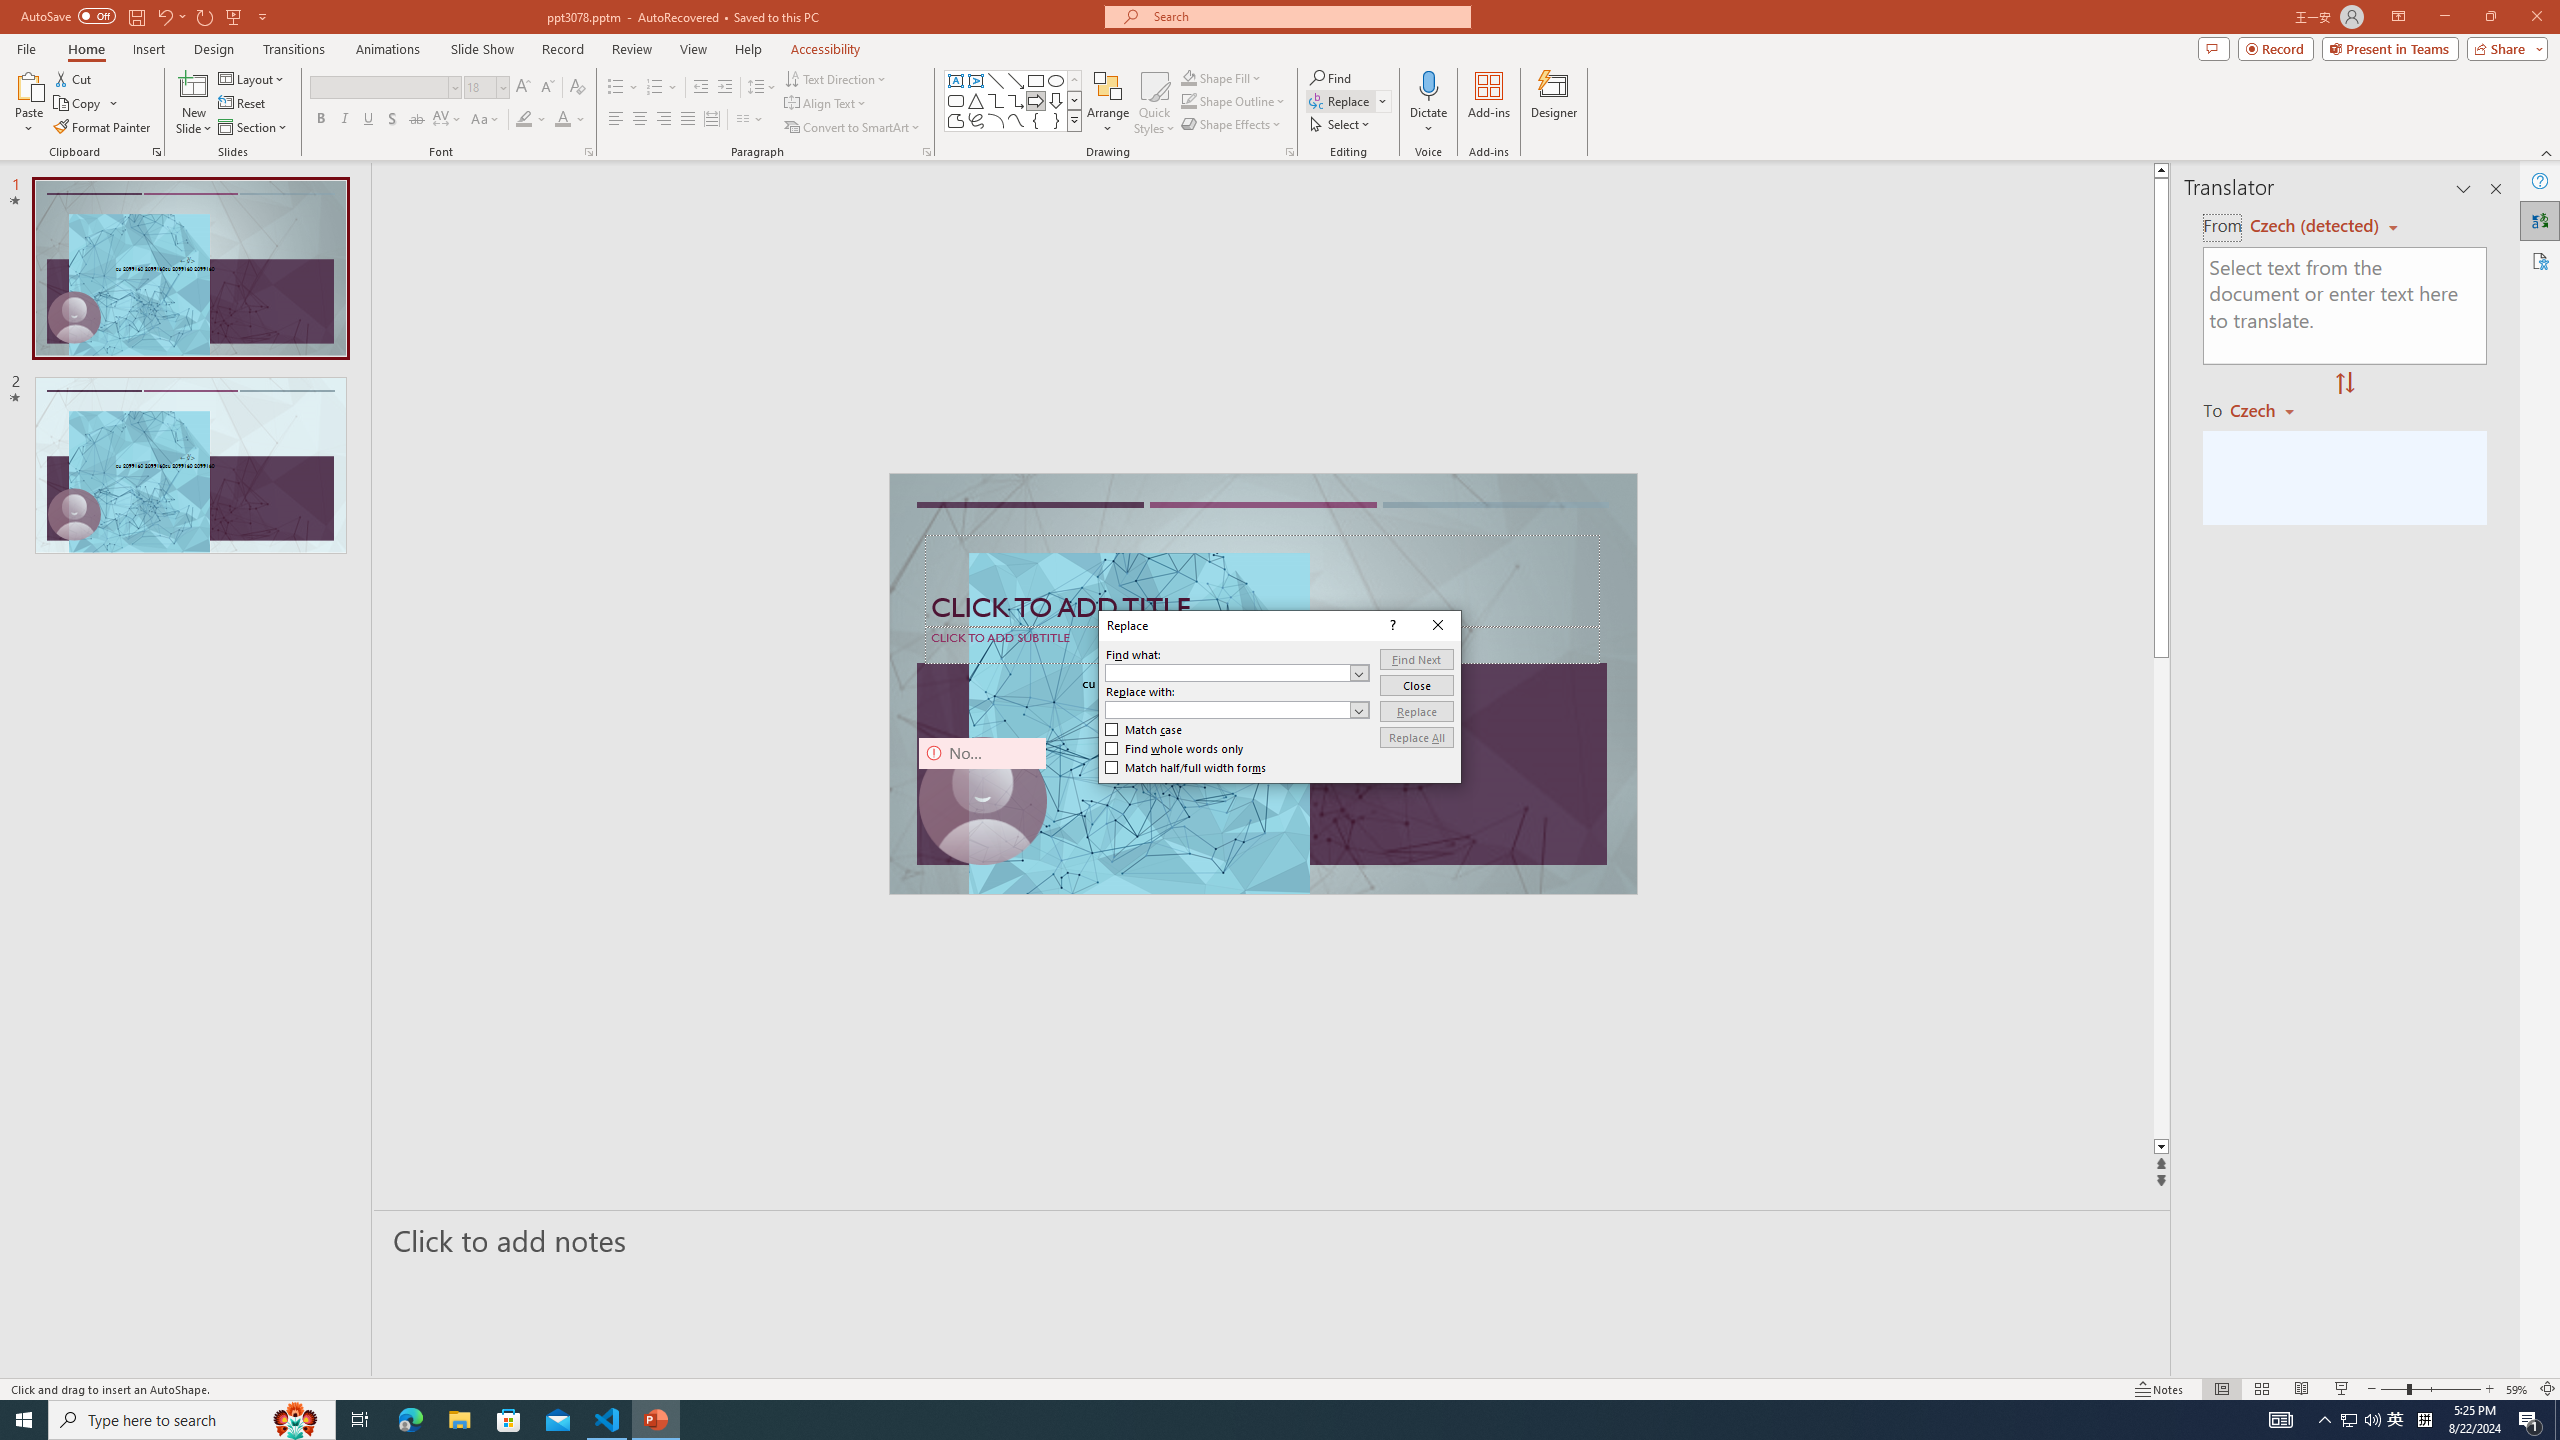 This screenshot has width=2560, height=1440. I want to click on Czech, so click(2270, 409).